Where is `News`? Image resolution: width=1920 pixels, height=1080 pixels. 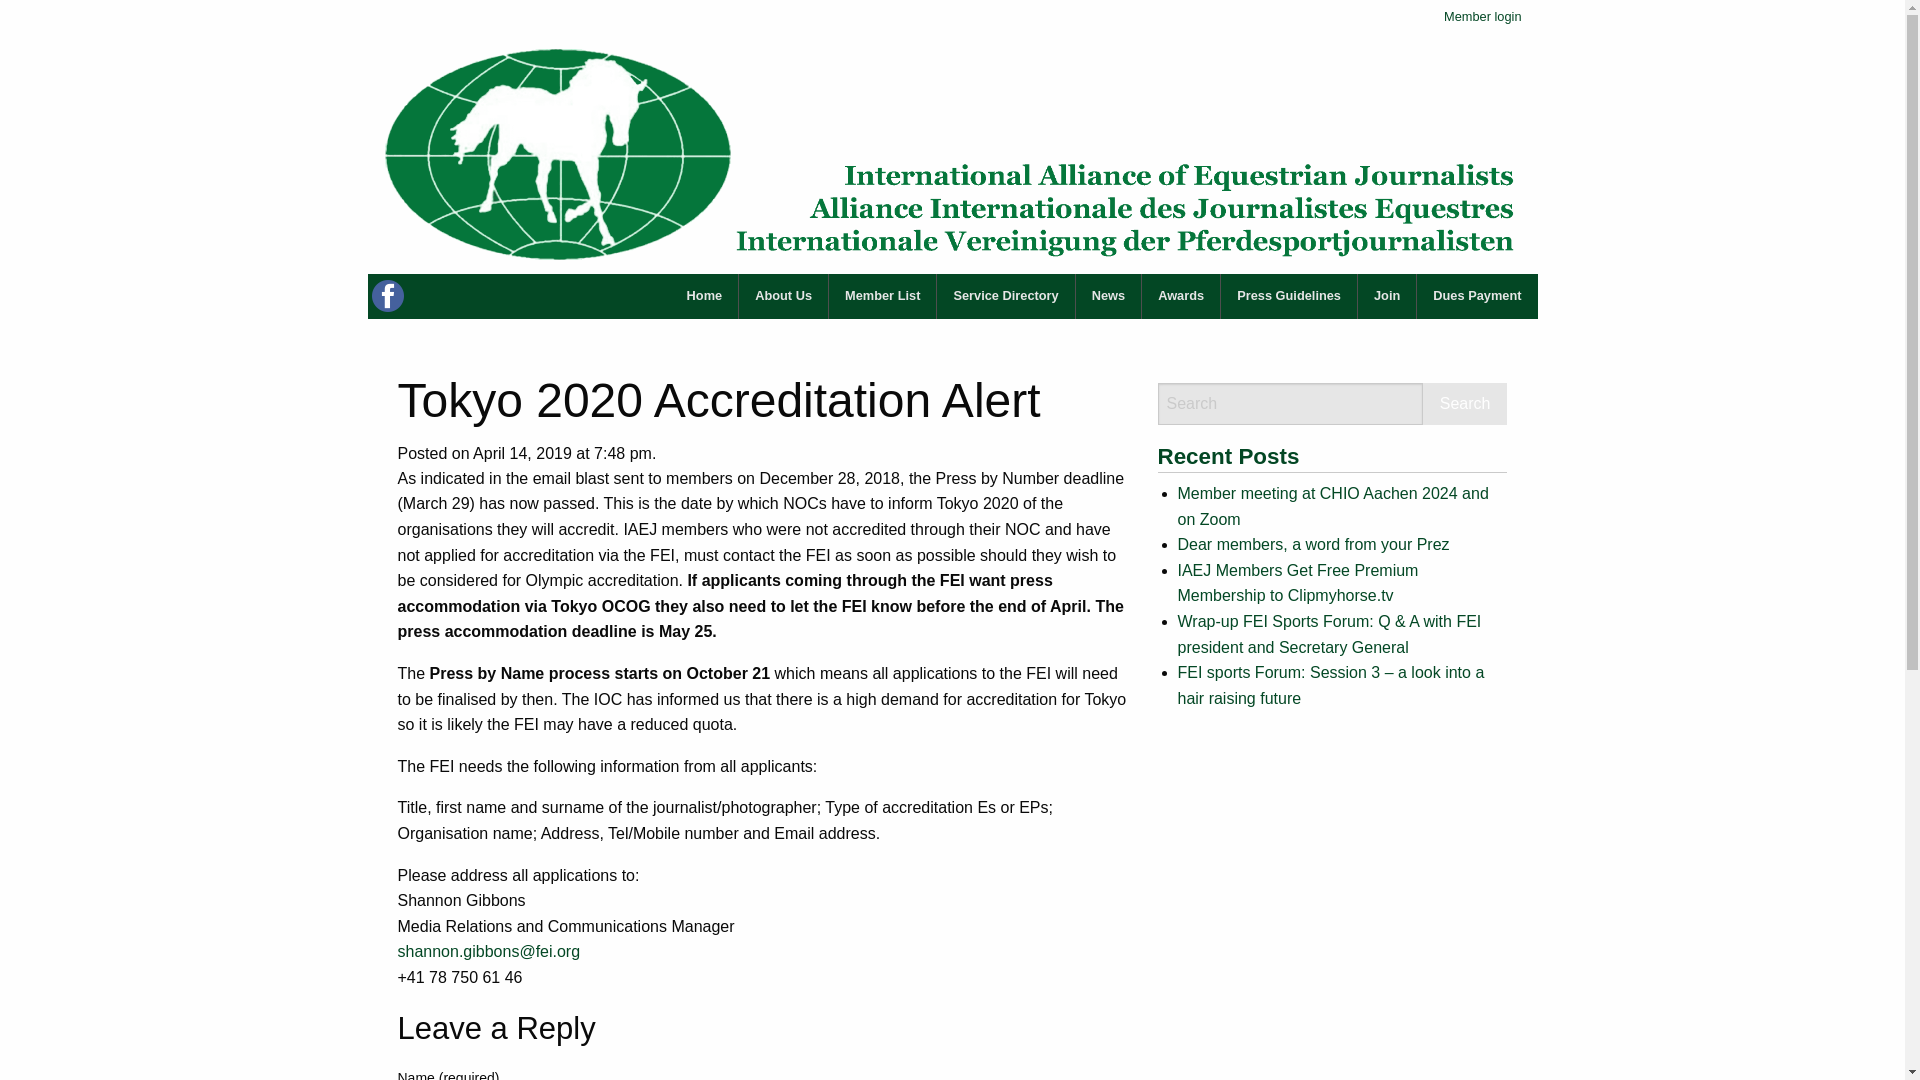
News is located at coordinates (1108, 296).